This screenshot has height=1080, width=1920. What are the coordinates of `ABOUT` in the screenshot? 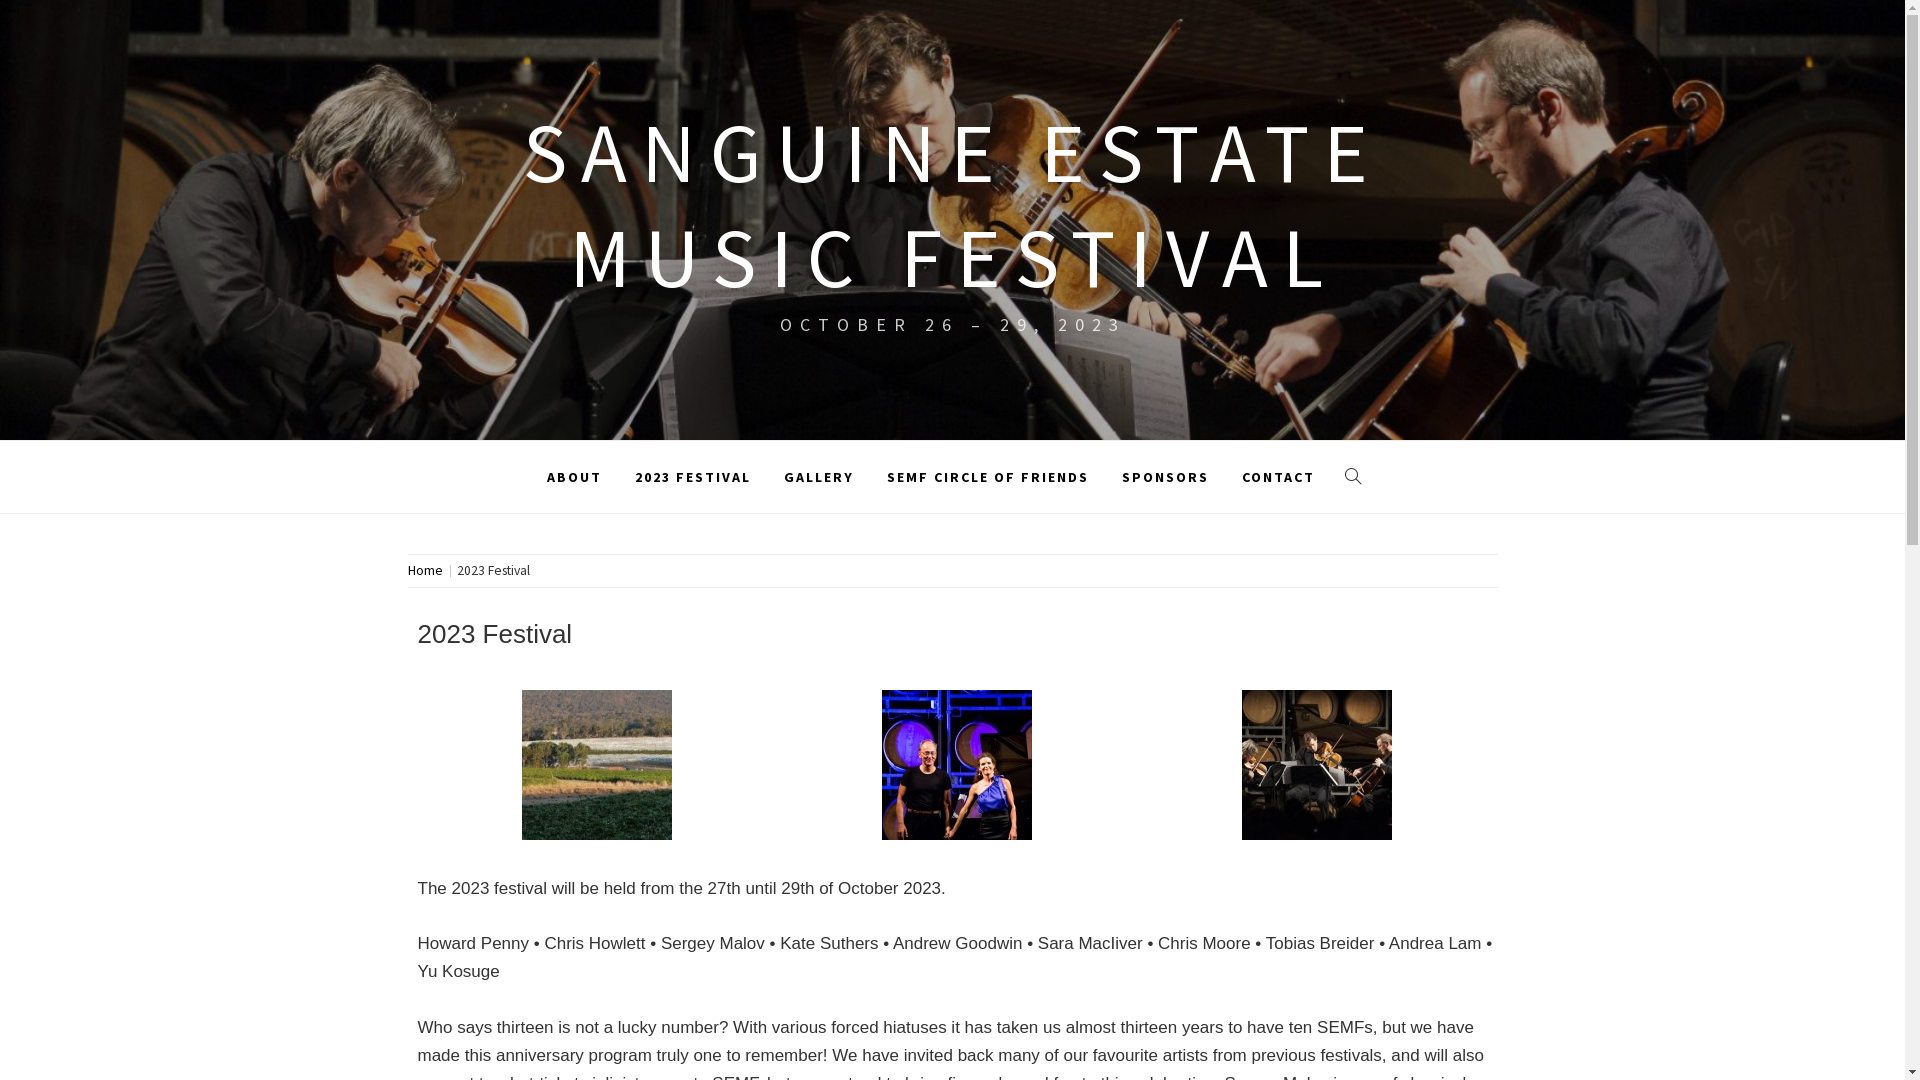 It's located at (574, 477).